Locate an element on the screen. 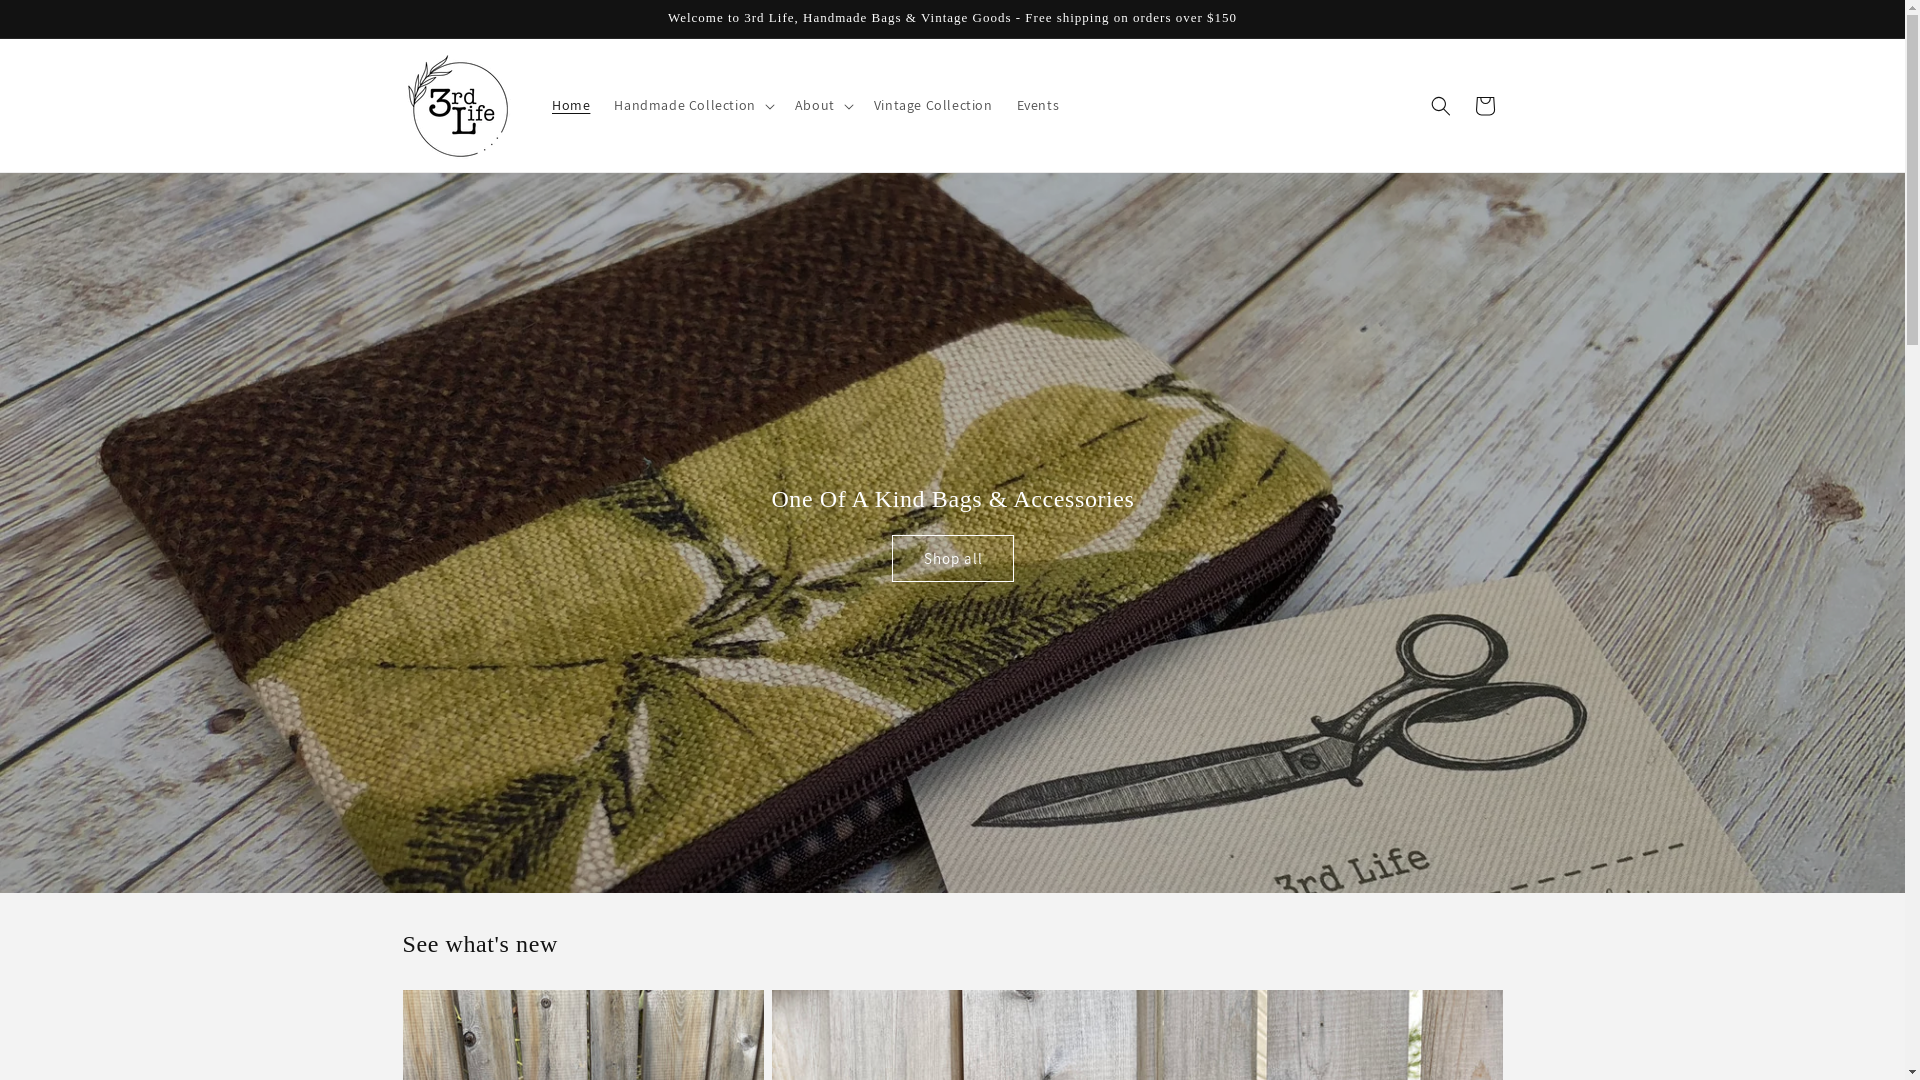 The image size is (1920, 1080). Shop all is located at coordinates (952, 558).